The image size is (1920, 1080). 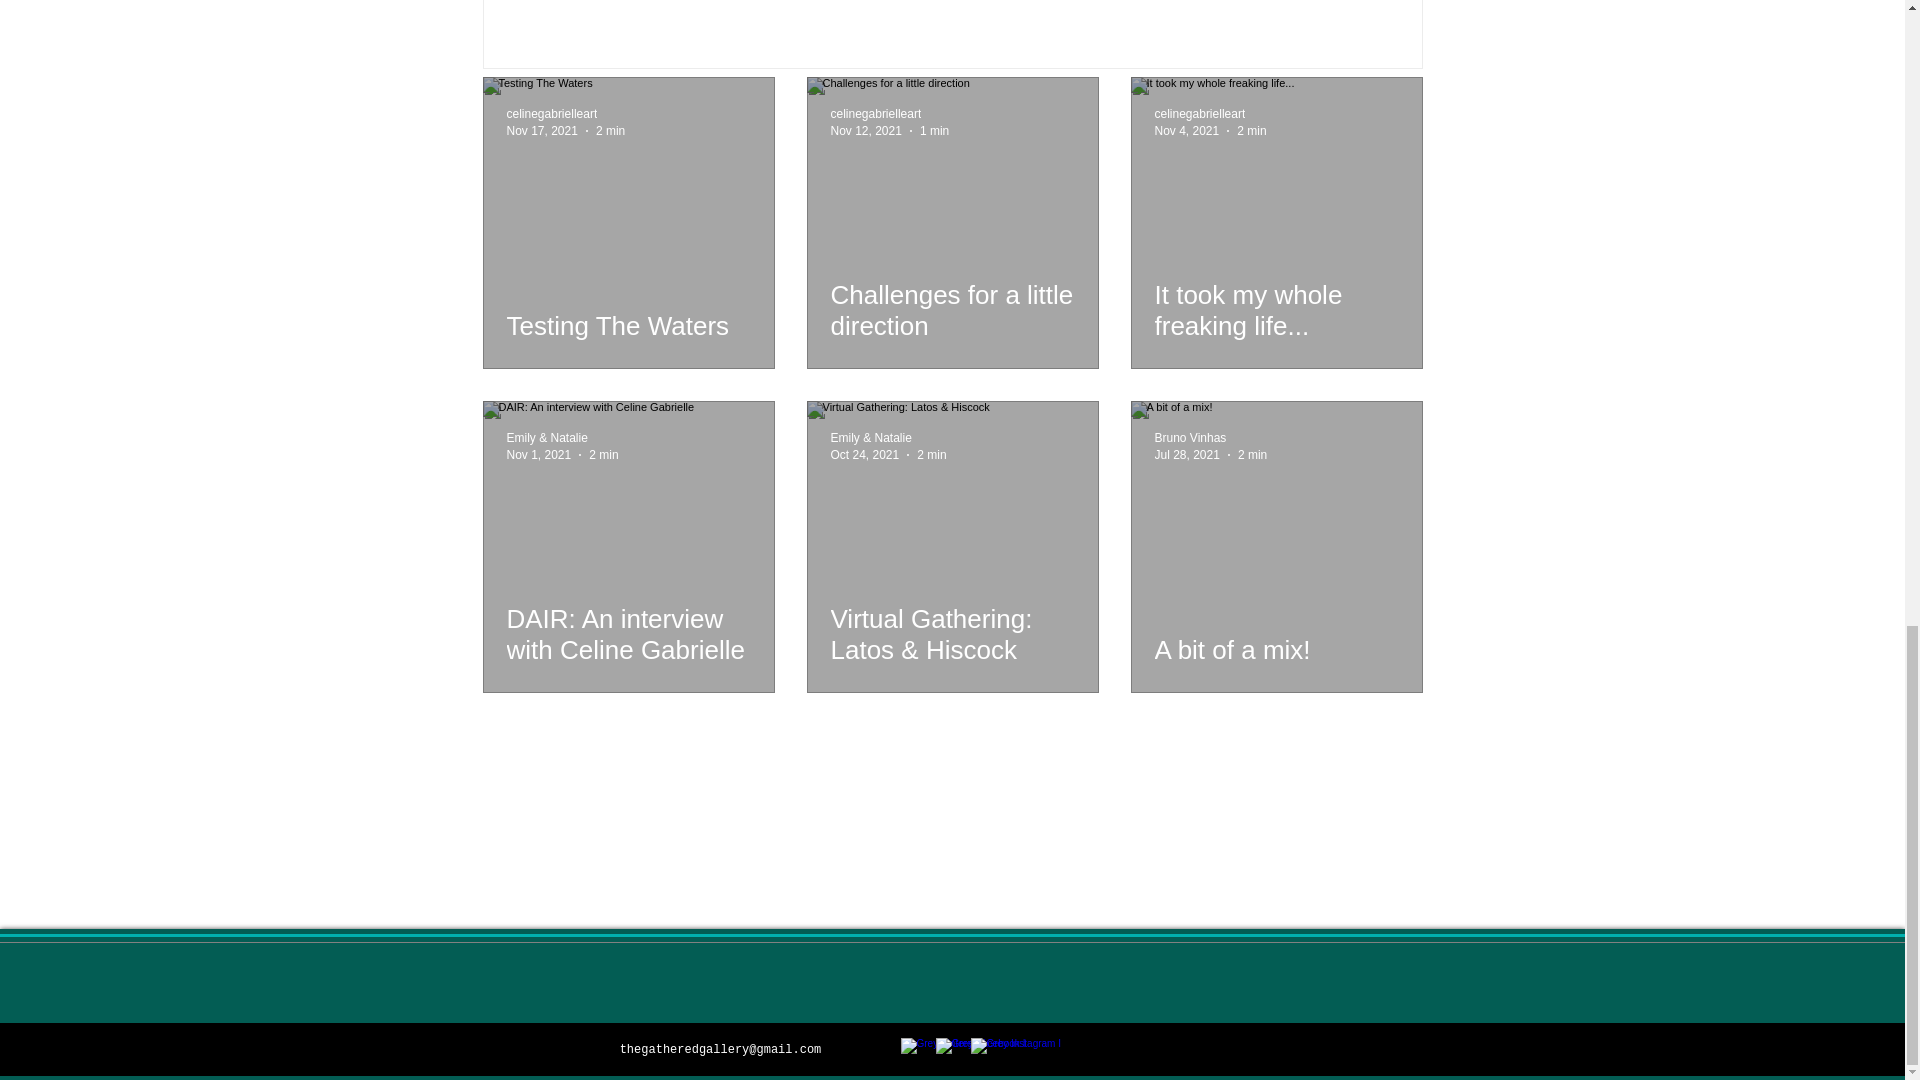 I want to click on Challenges for a little direction, so click(x=951, y=310).